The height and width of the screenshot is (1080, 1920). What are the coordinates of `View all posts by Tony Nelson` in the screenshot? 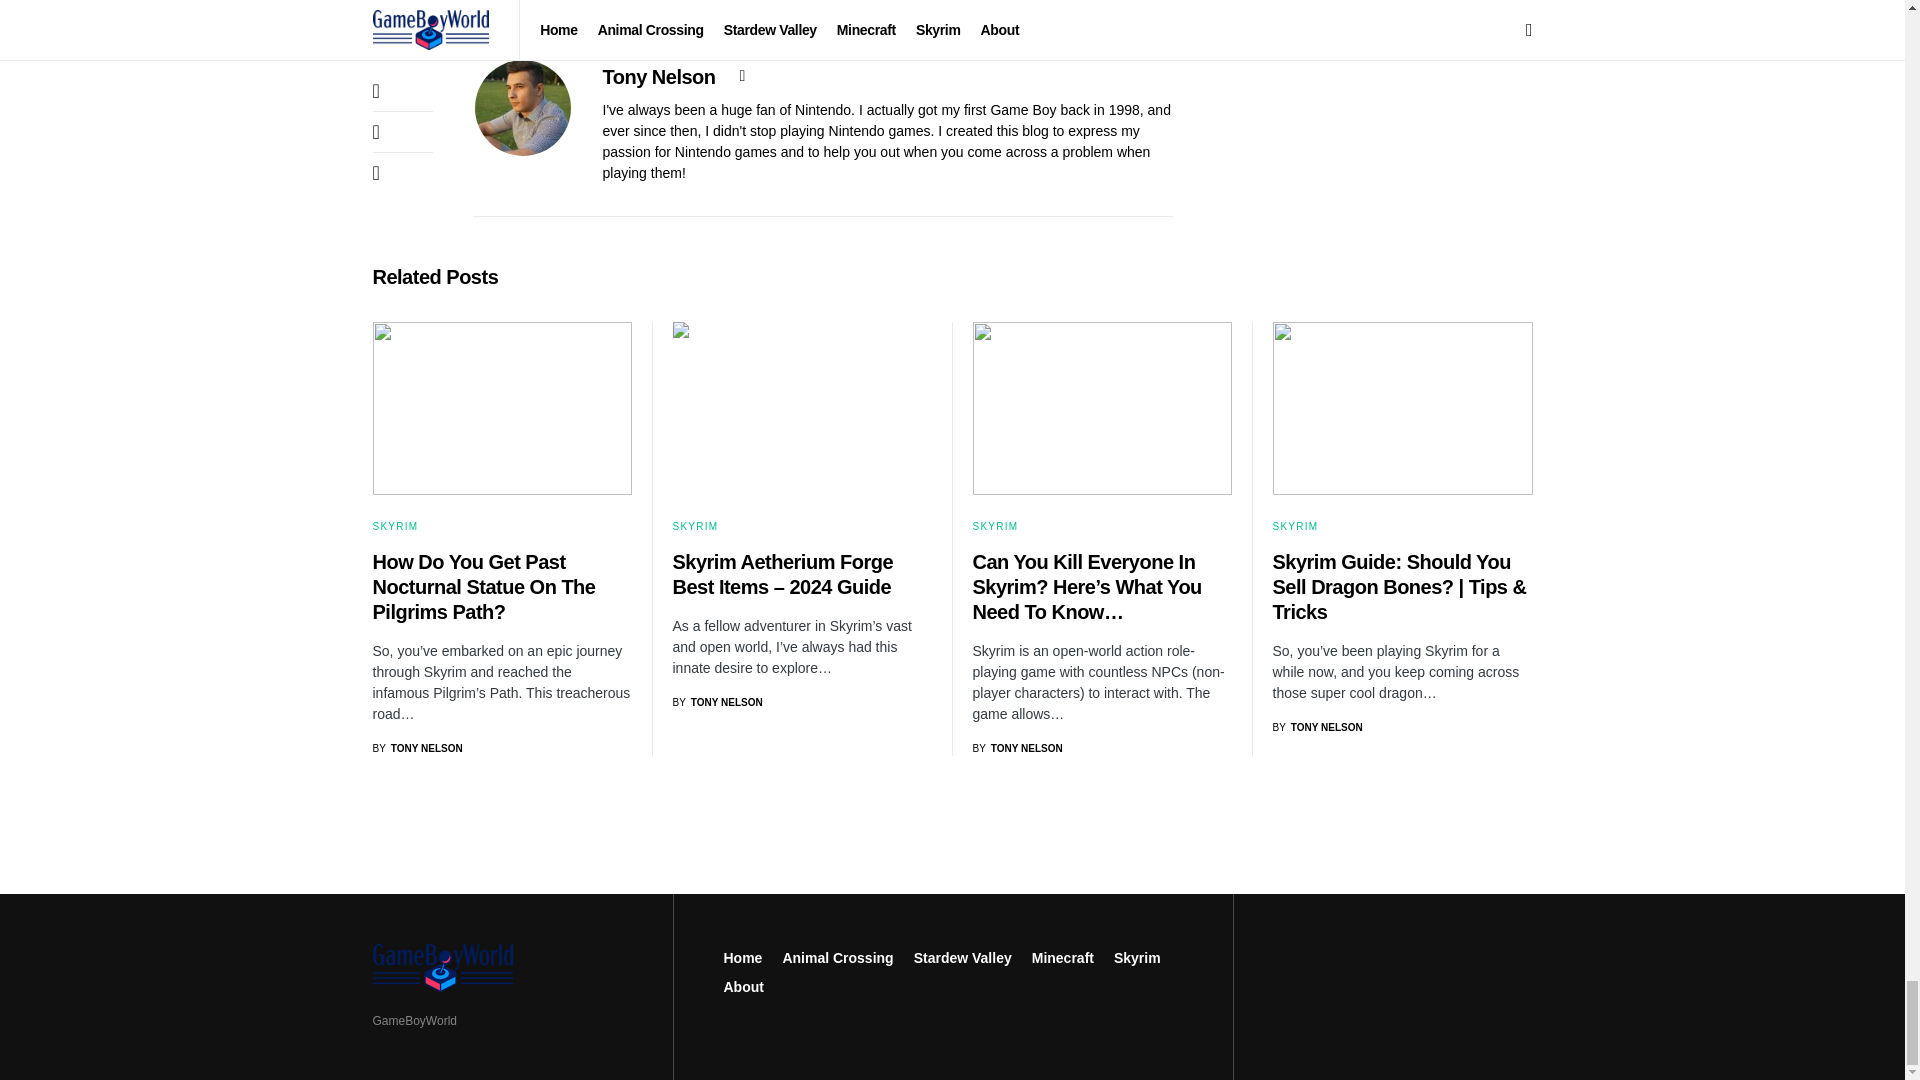 It's located at (417, 748).